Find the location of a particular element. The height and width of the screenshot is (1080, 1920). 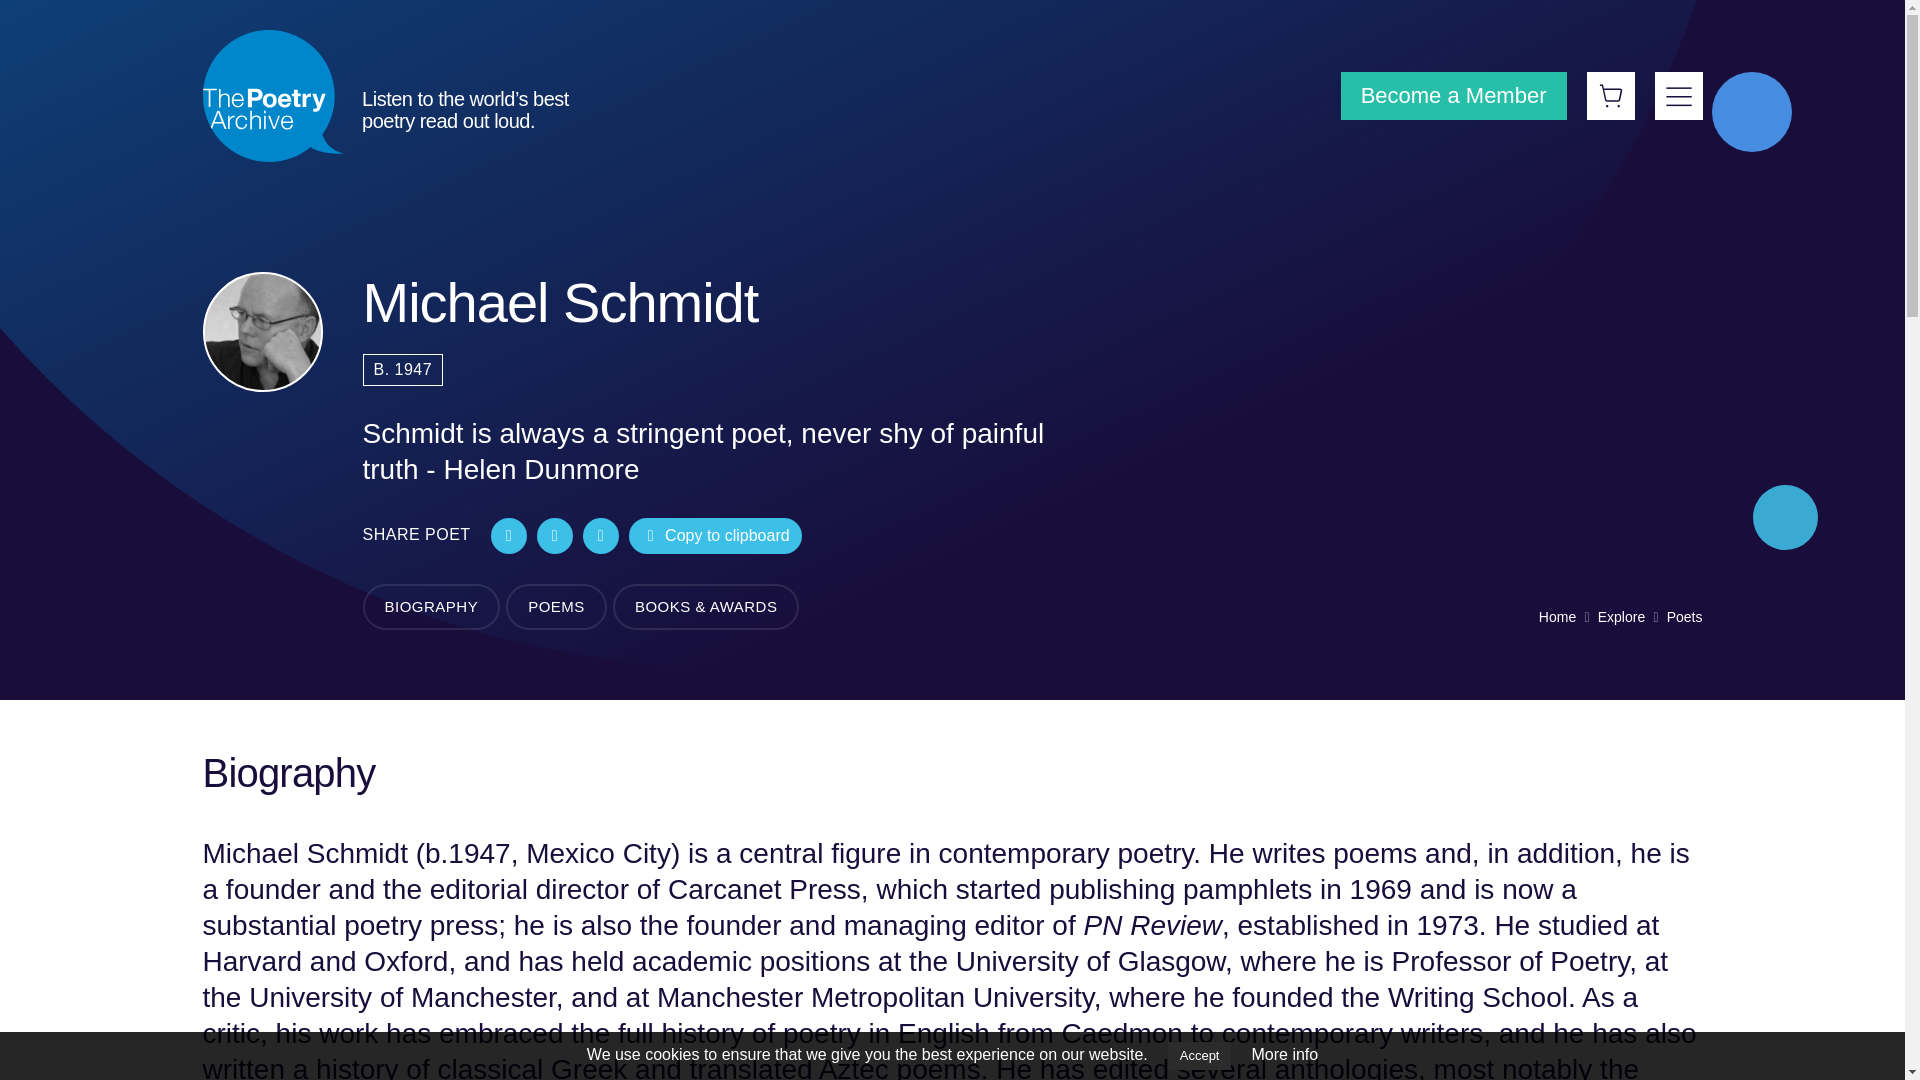

View Basket is located at coordinates (1609, 96).